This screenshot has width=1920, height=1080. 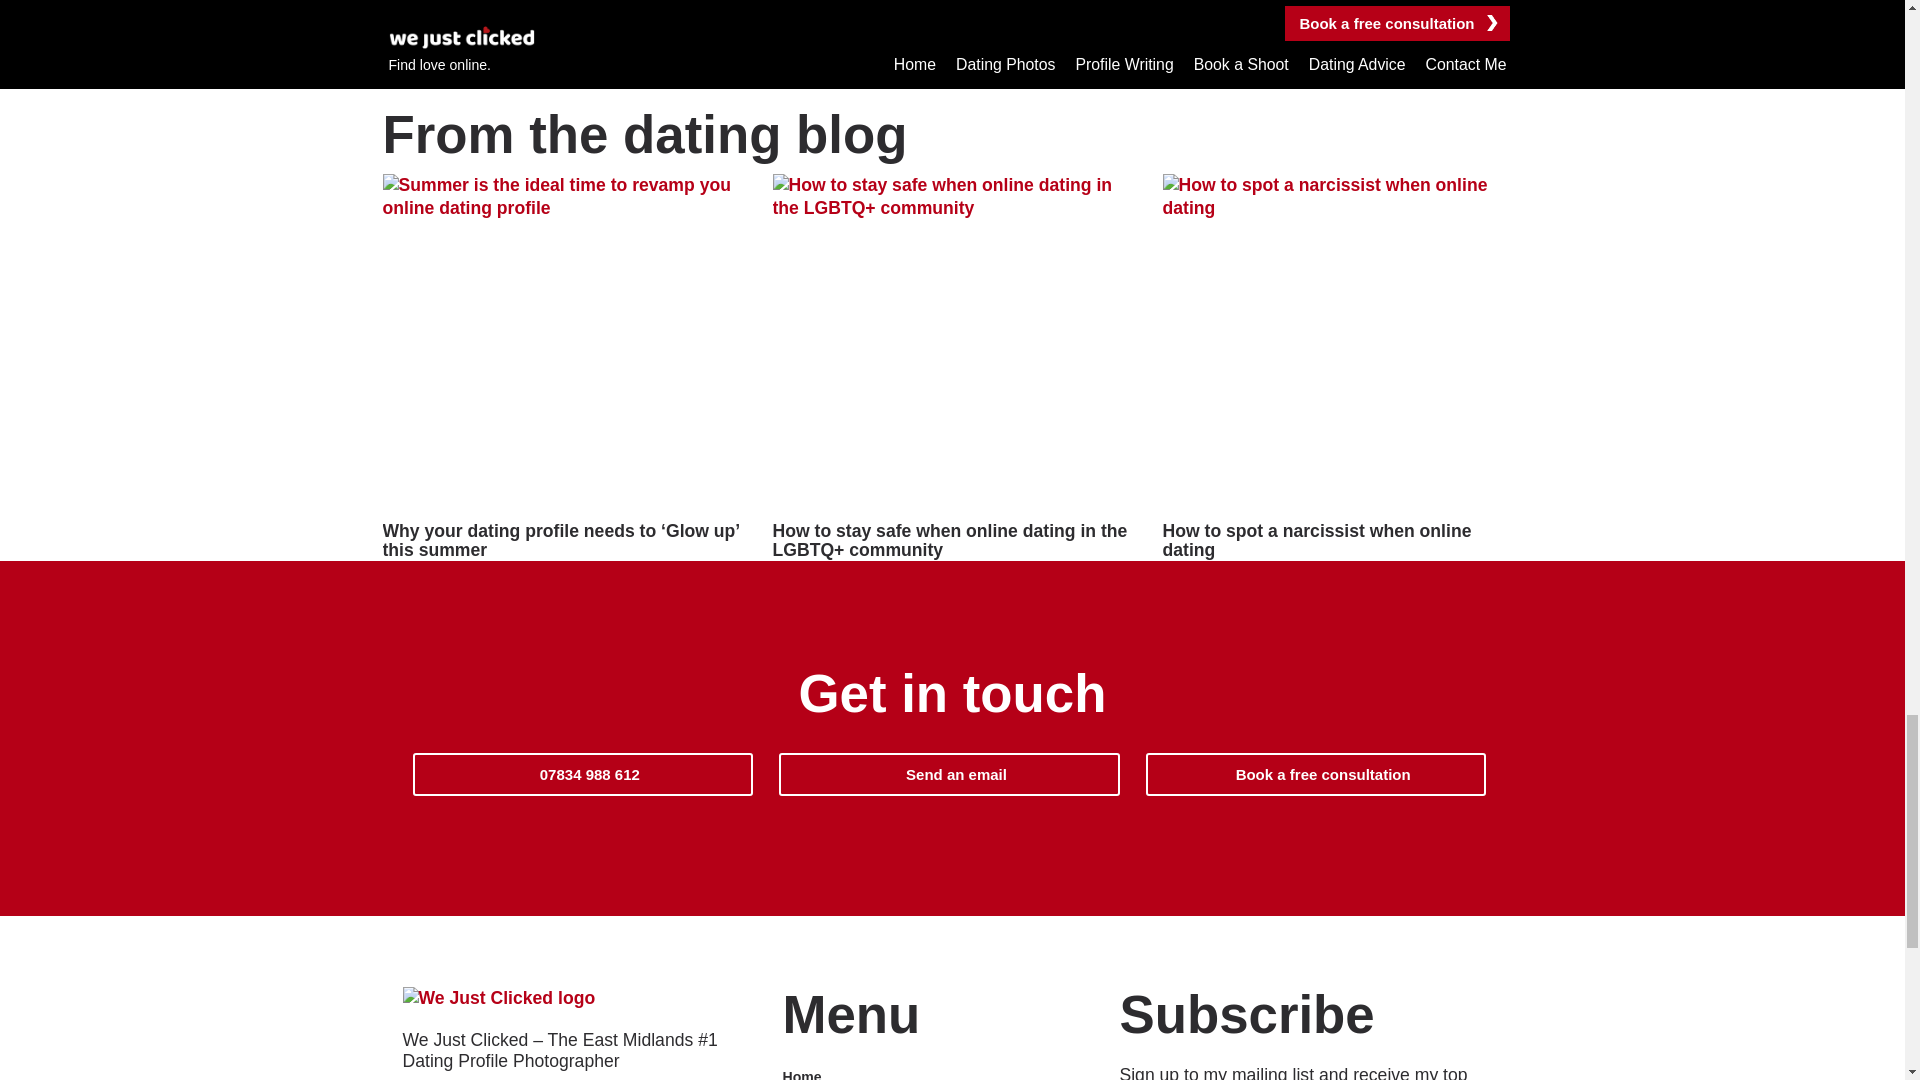 What do you see at coordinates (949, 774) in the screenshot?
I see `Send an email via my contact page` at bounding box center [949, 774].